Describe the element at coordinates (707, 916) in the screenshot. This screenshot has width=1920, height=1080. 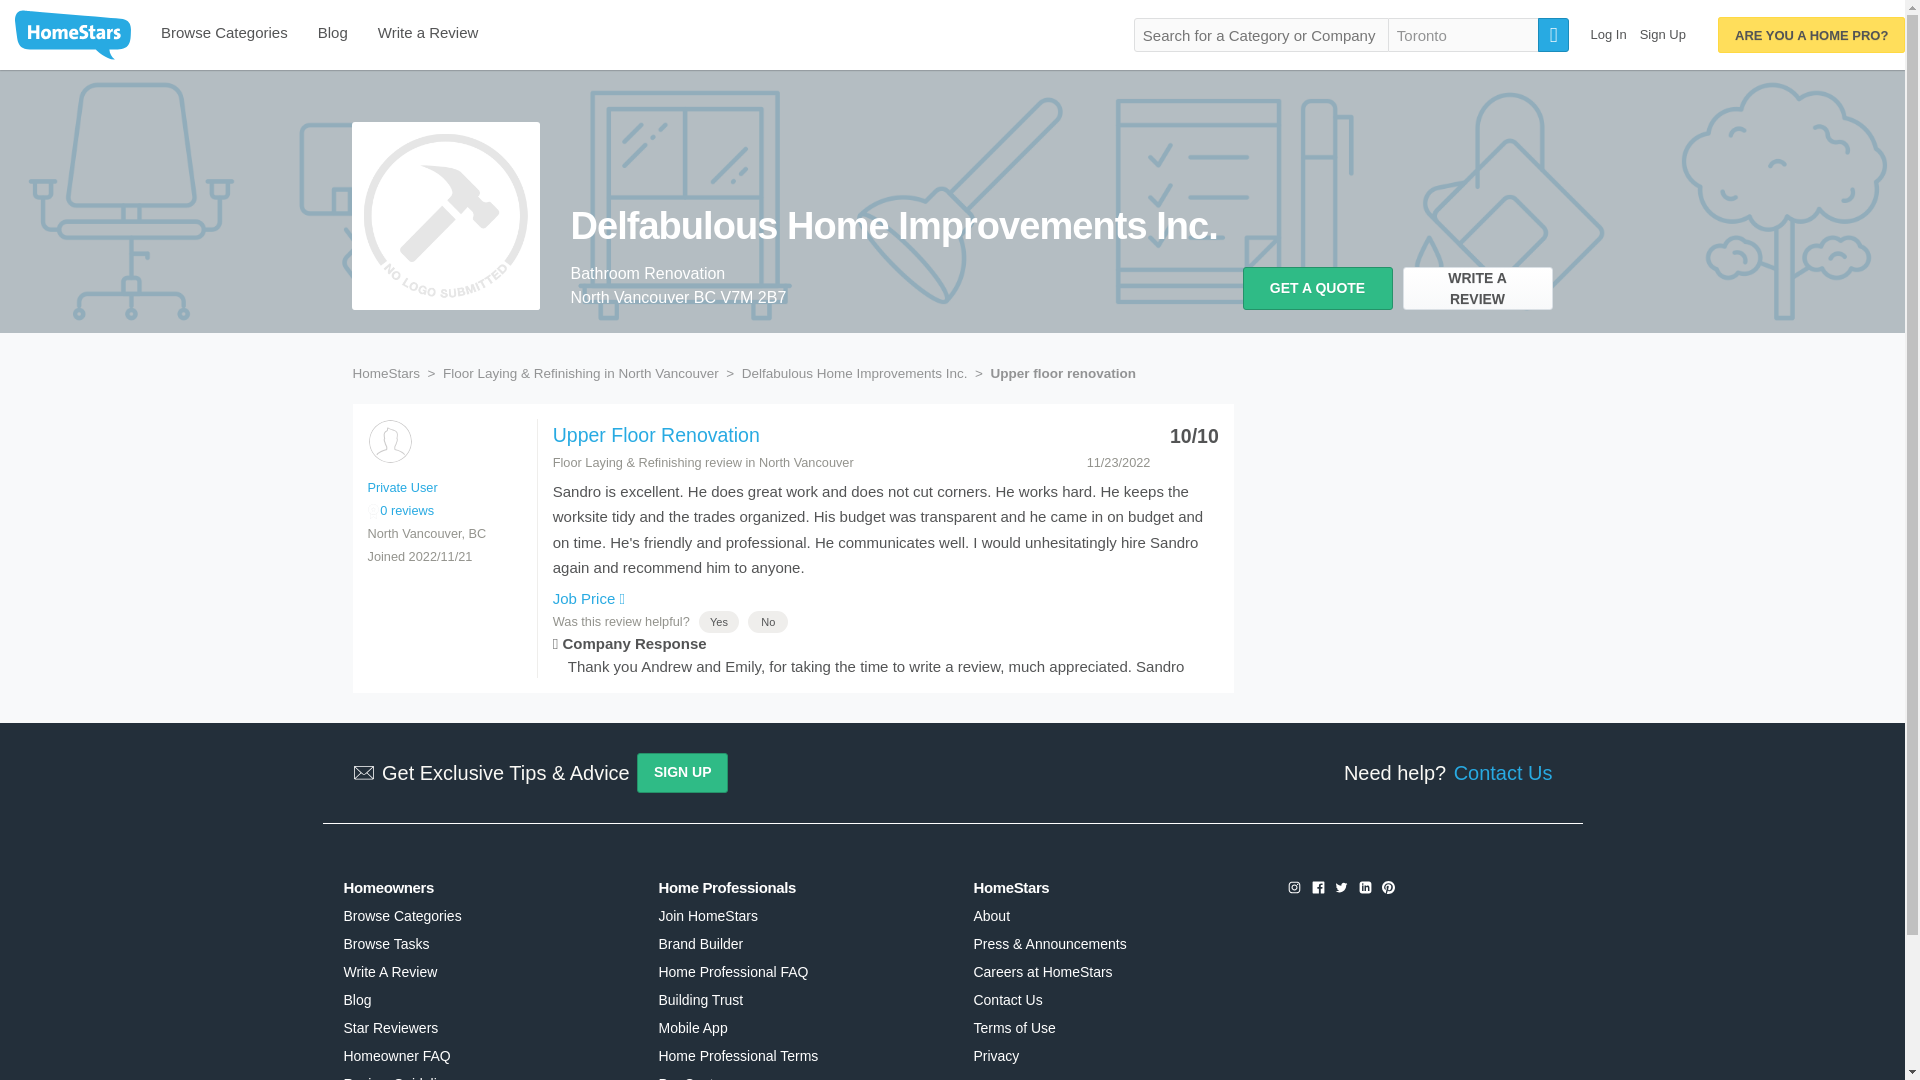
I see `Join HomeStars` at that location.